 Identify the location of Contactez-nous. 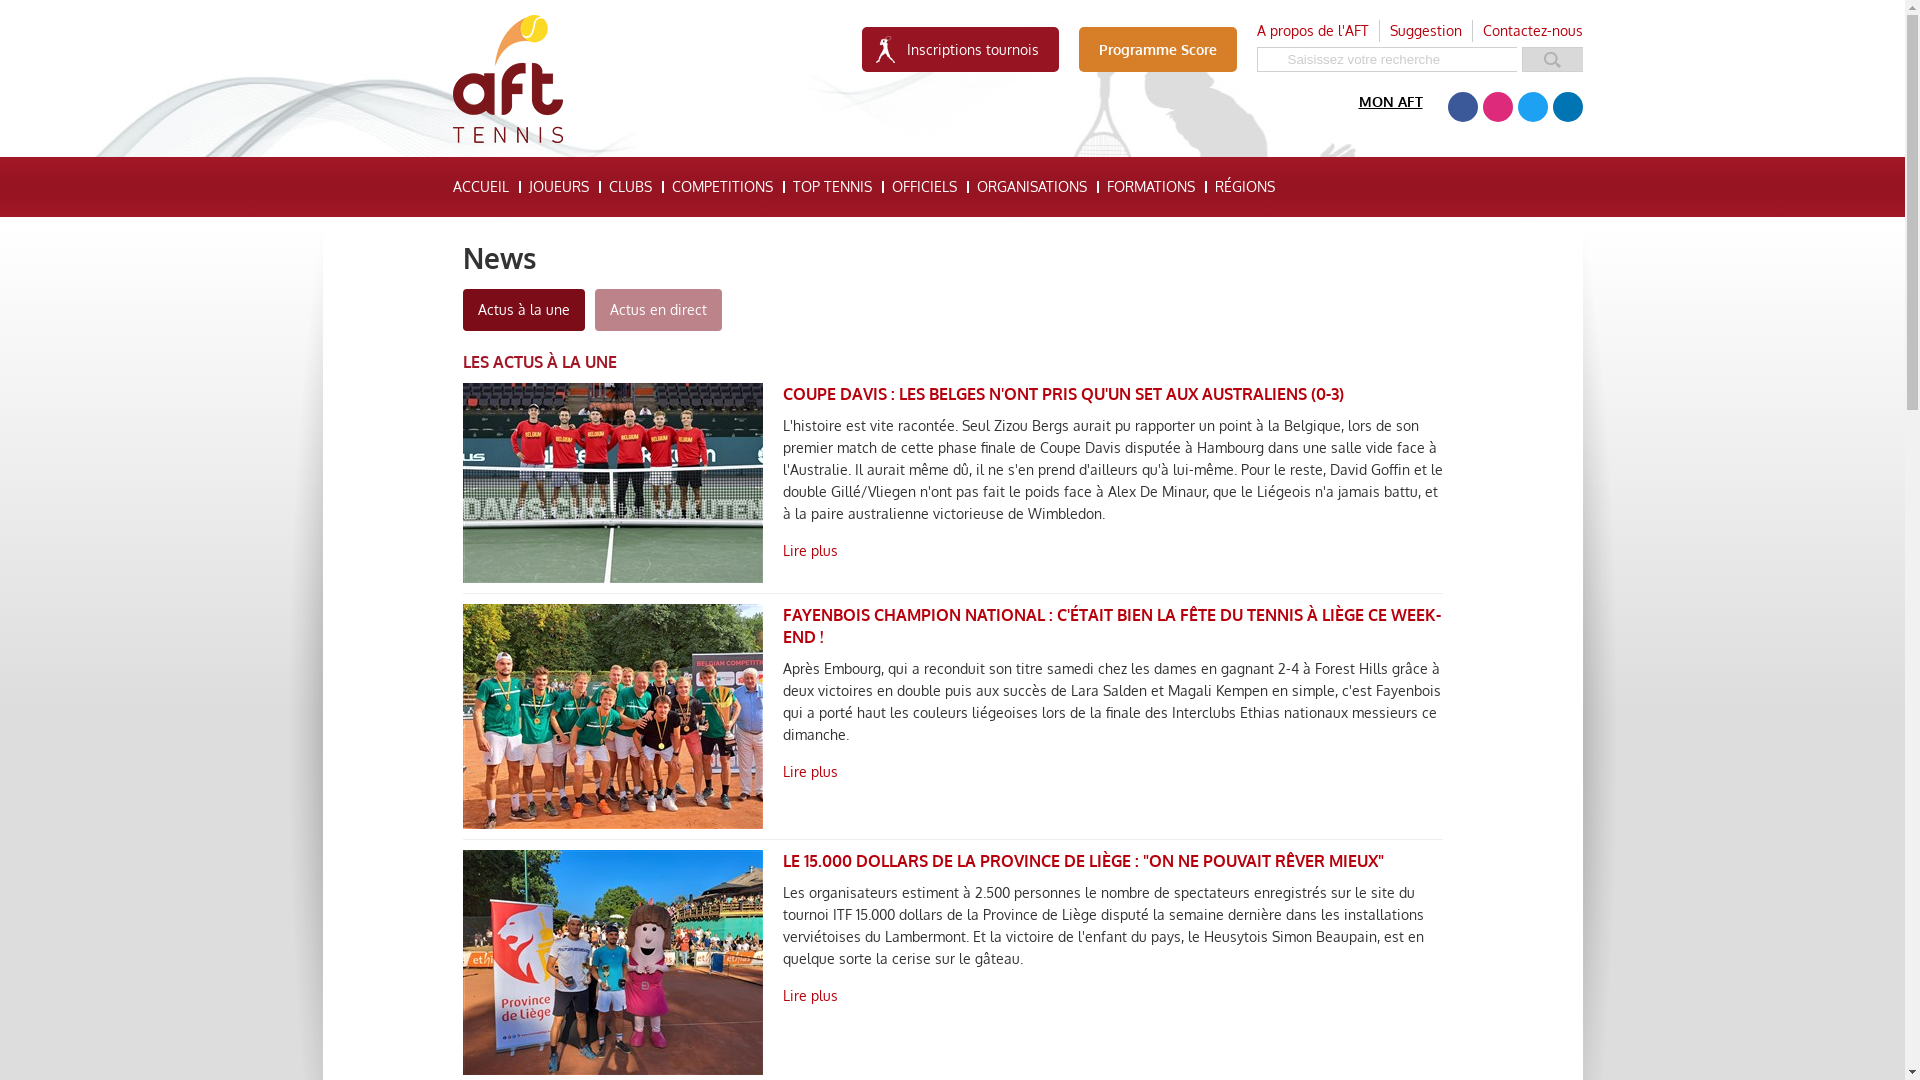
(1532, 31).